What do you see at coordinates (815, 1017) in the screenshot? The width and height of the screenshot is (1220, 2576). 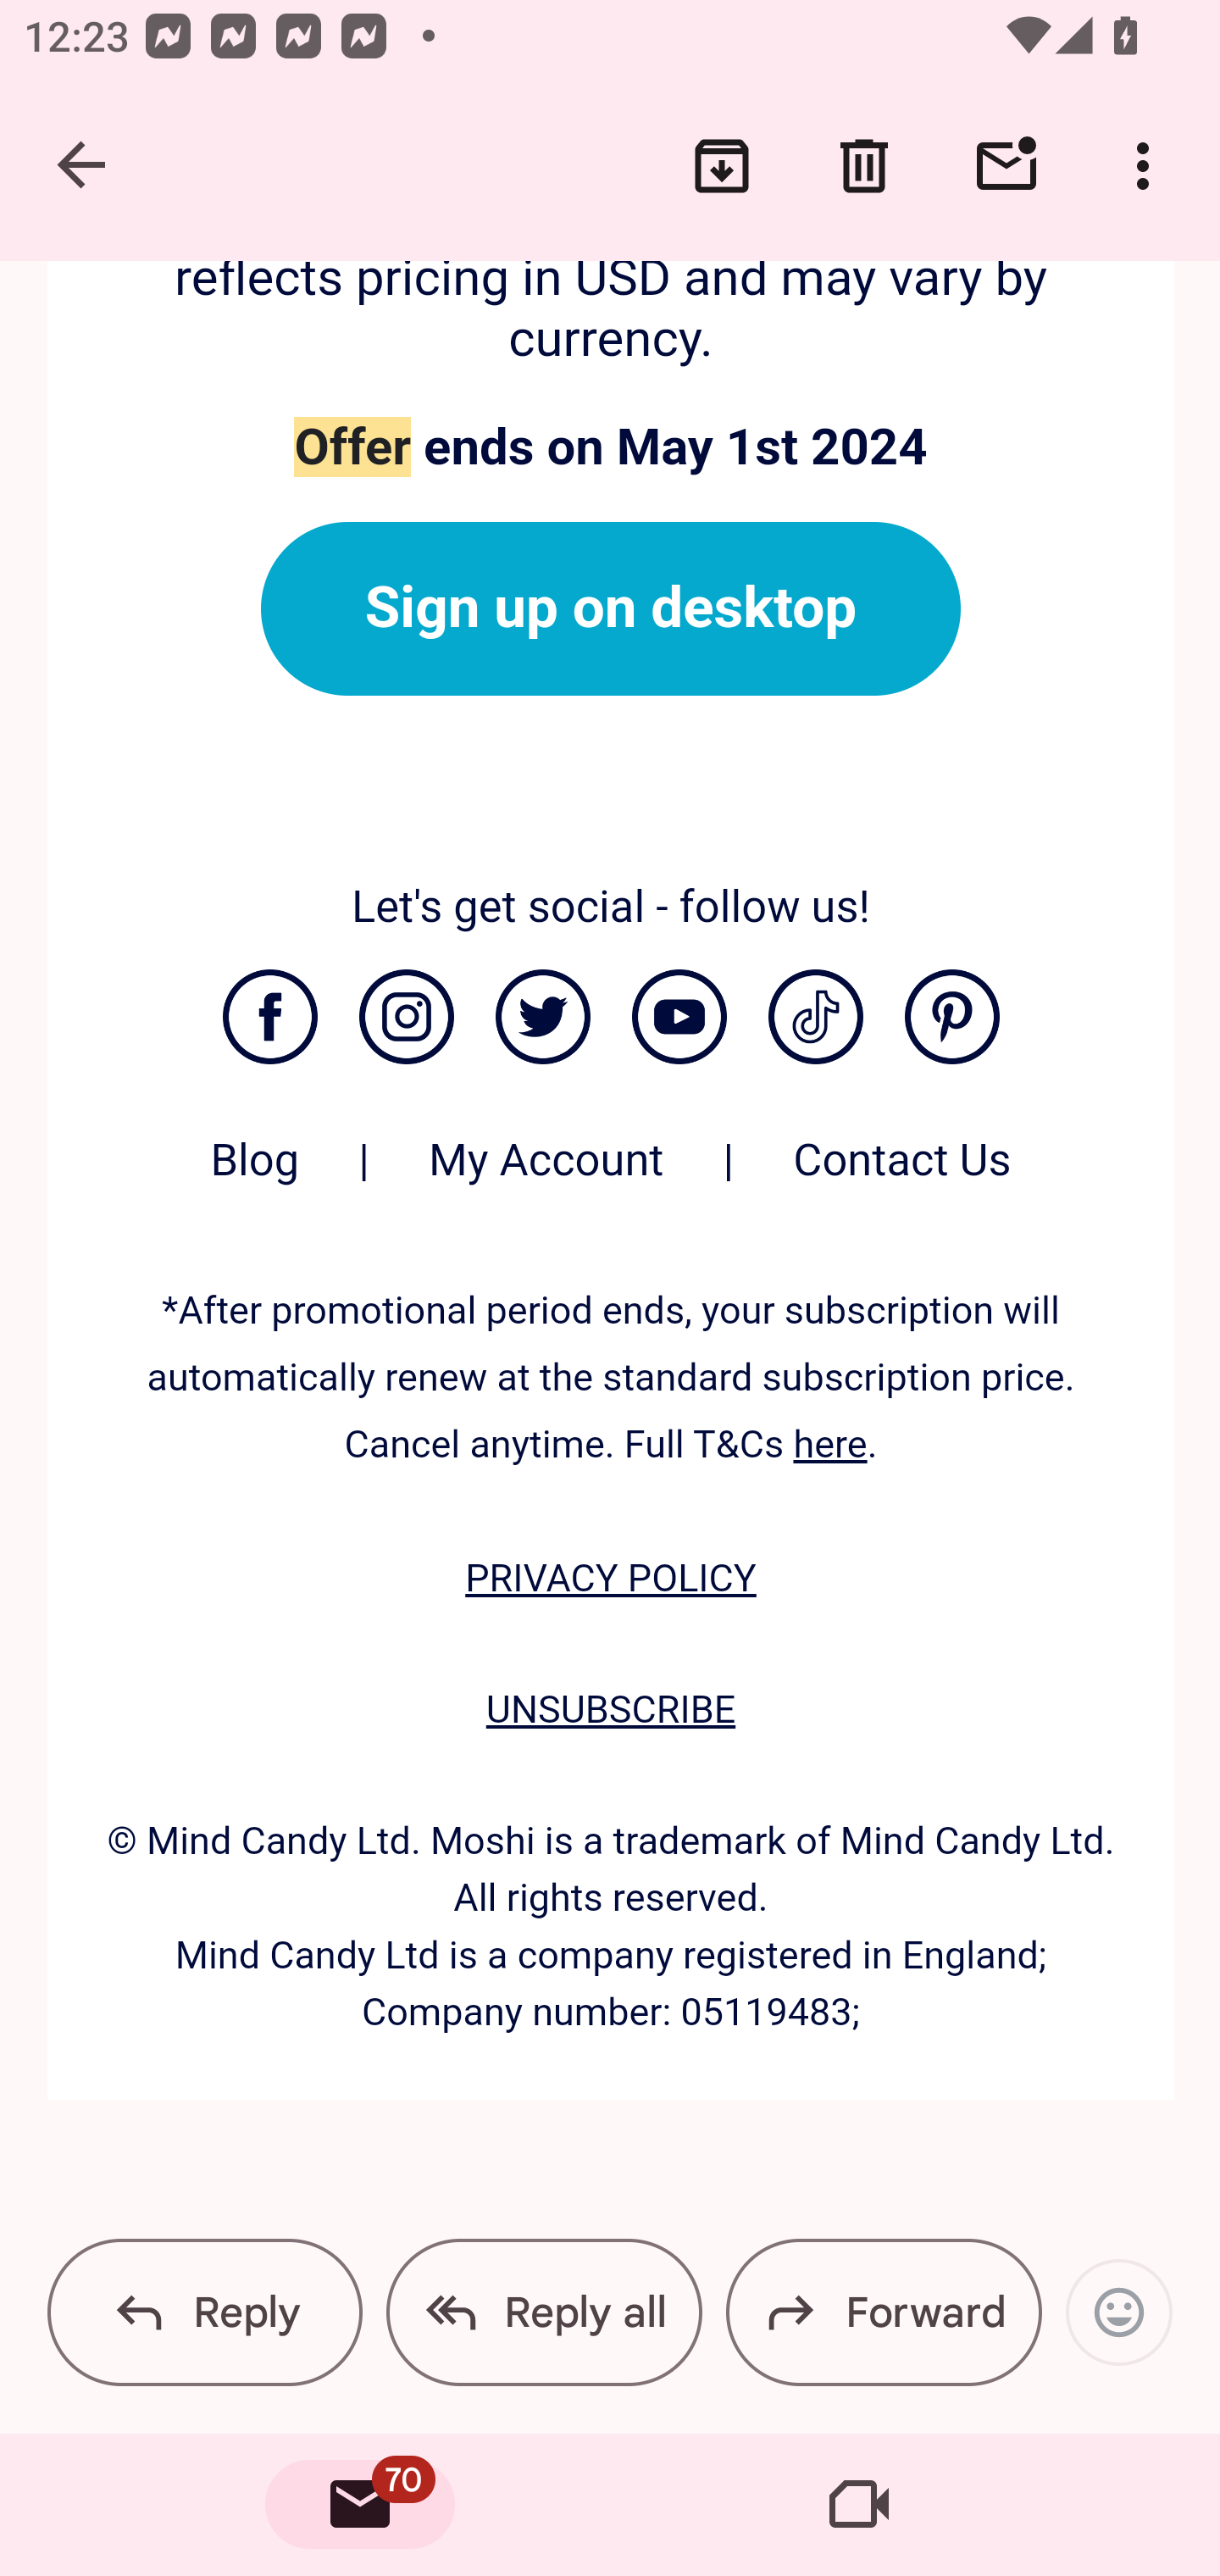 I see `Custom` at bounding box center [815, 1017].